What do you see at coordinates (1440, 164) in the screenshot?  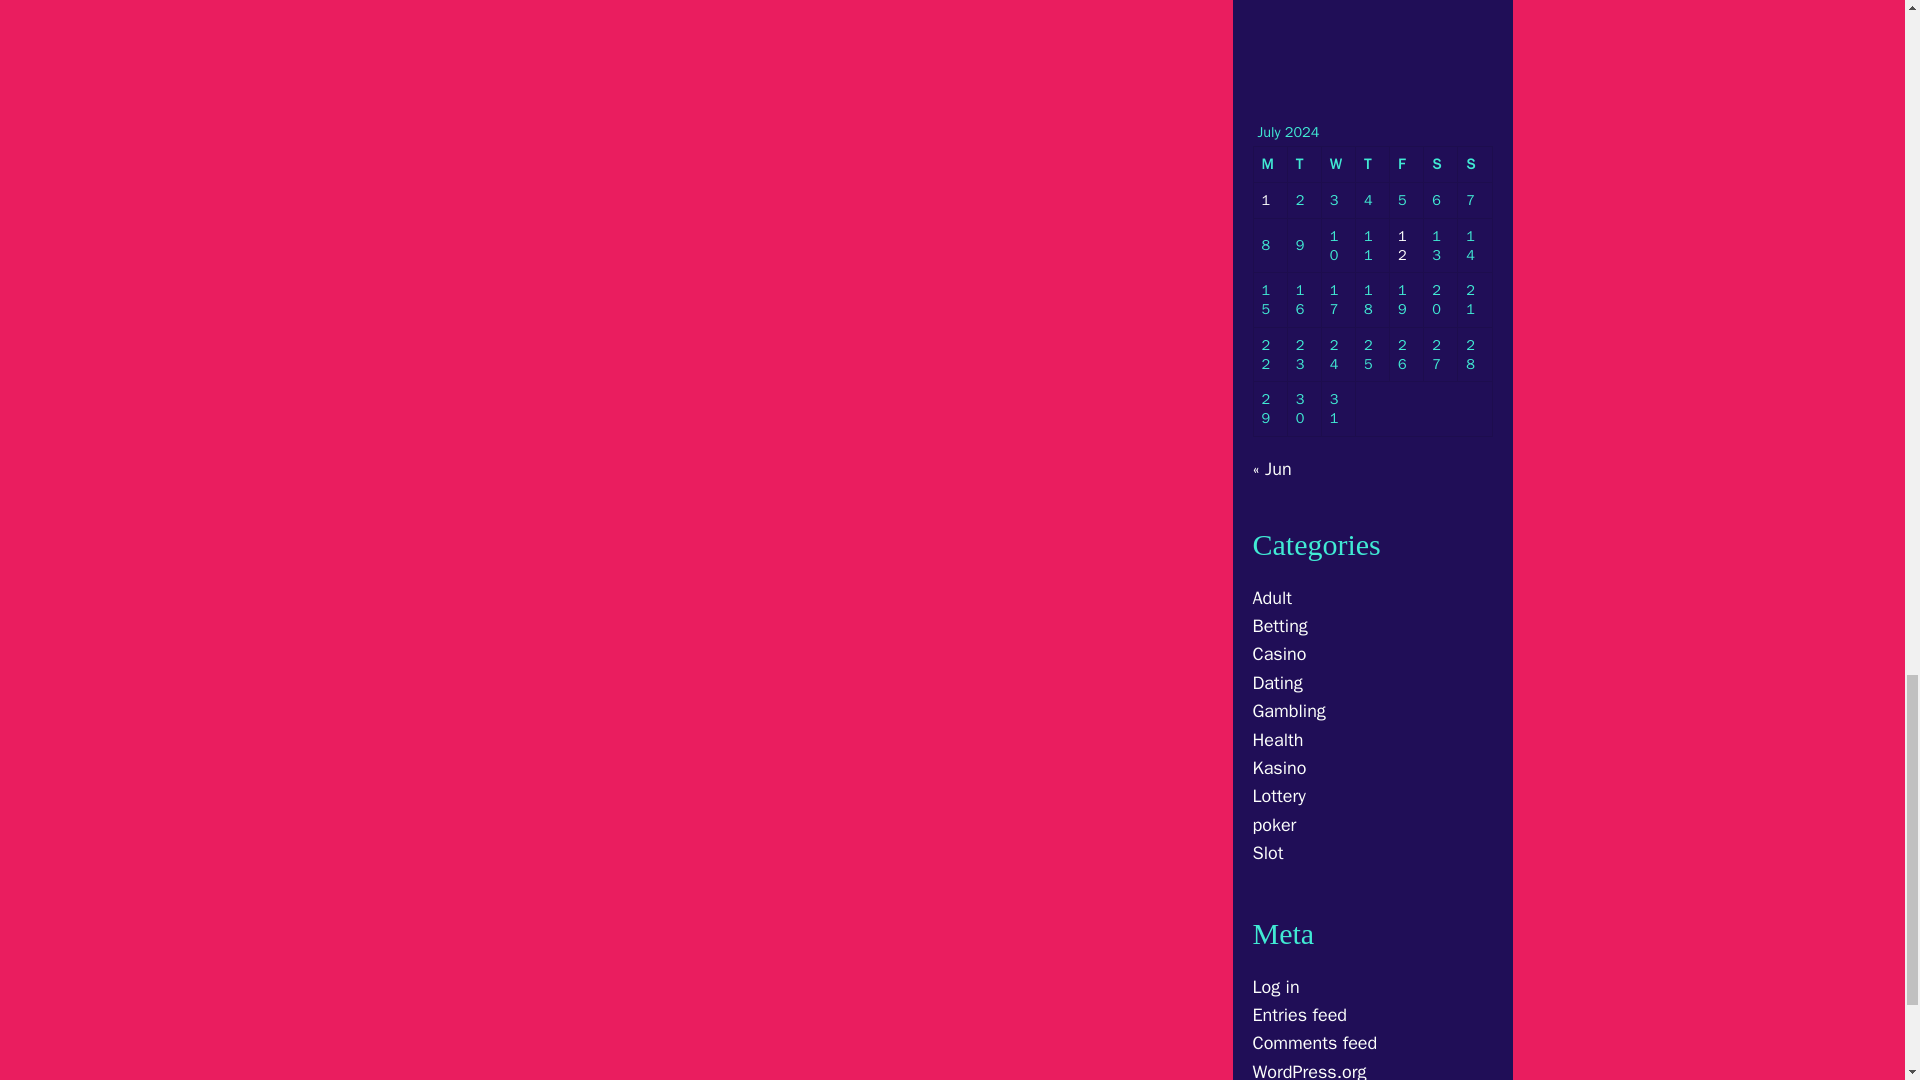 I see `Saturday` at bounding box center [1440, 164].